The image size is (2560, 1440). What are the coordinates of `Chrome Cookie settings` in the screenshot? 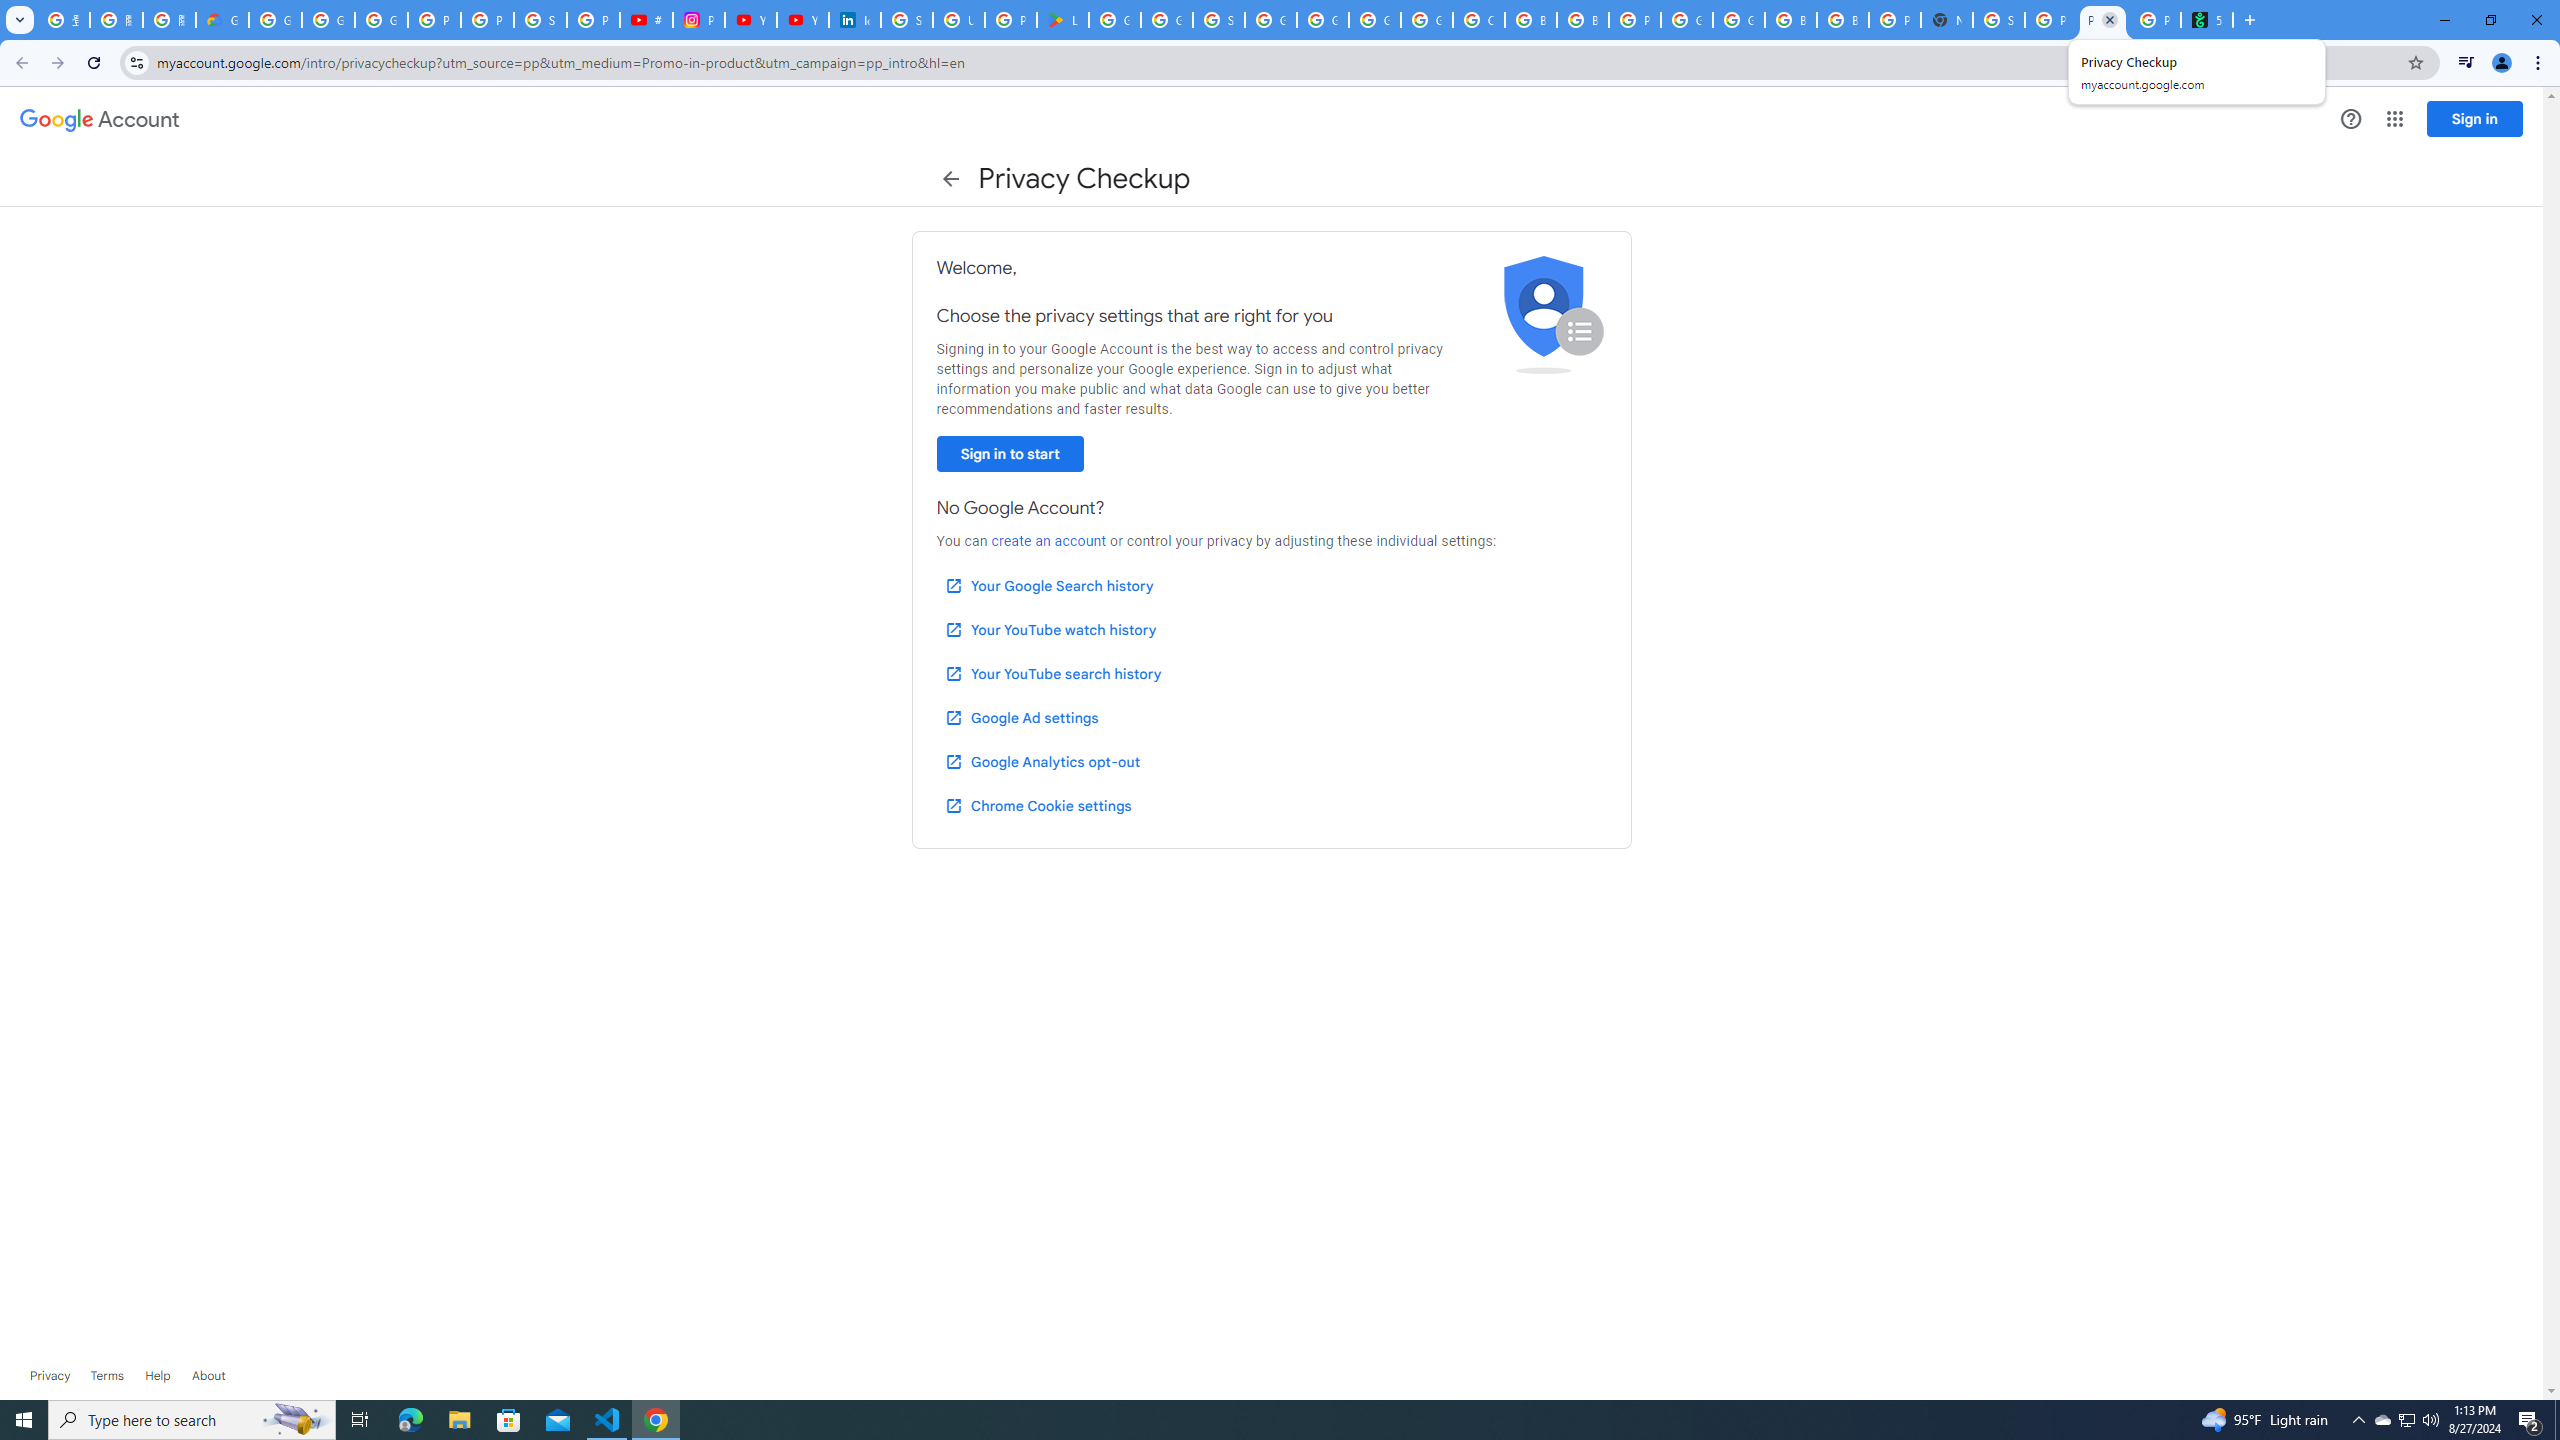 It's located at (1038, 805).